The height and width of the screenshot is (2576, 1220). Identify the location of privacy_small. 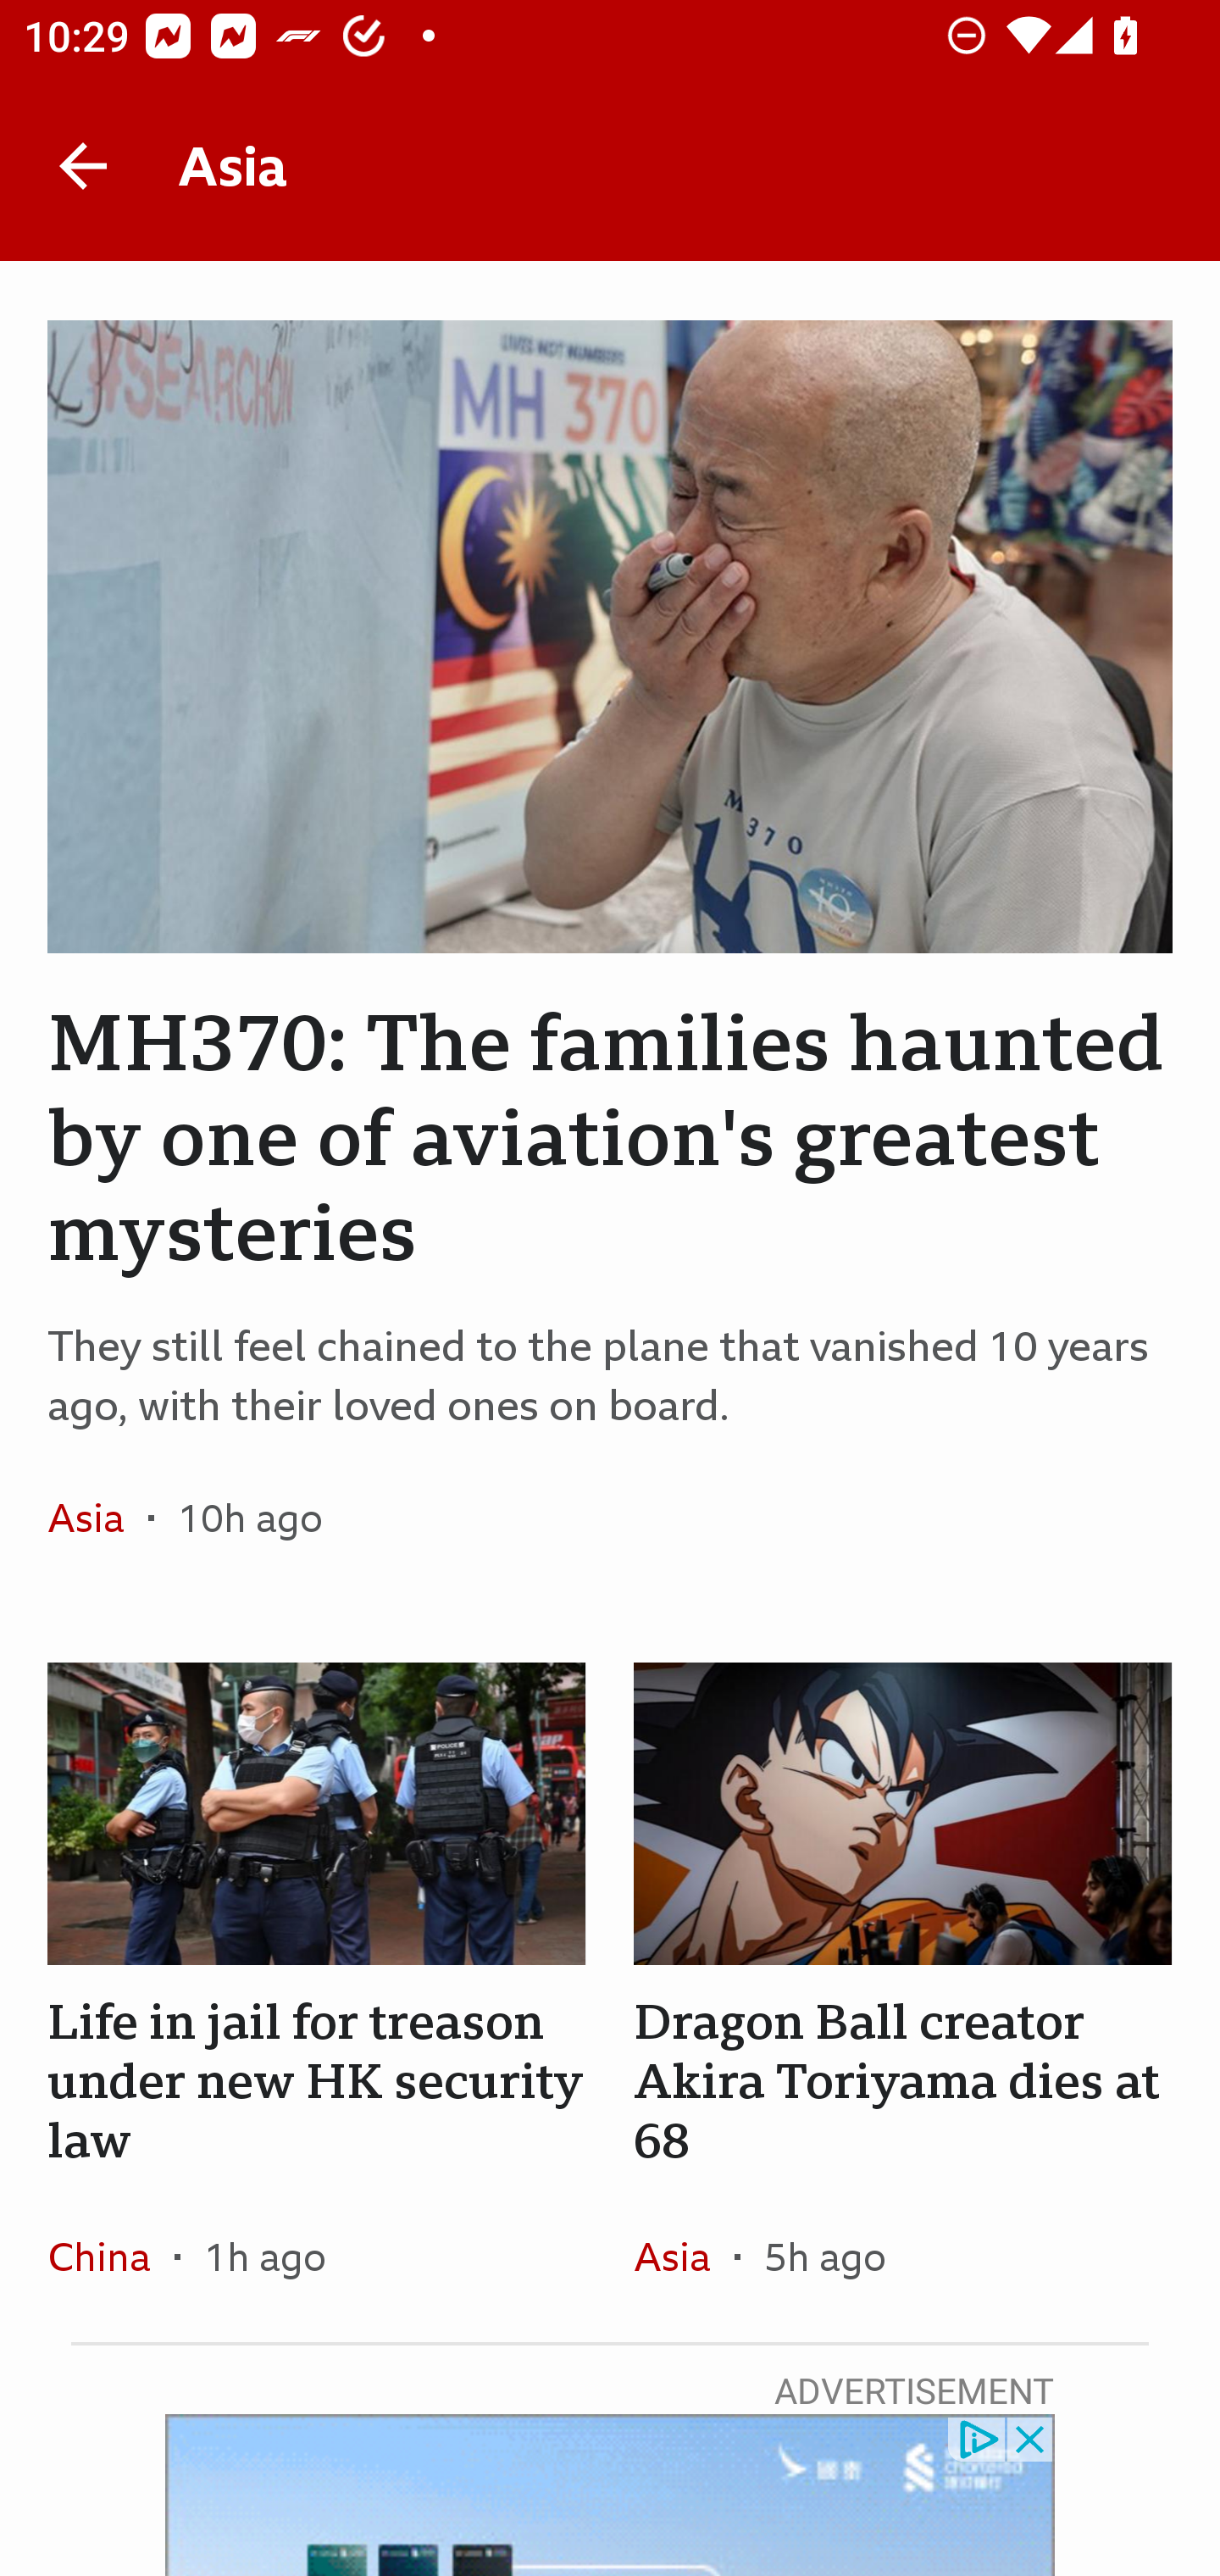
(978, 2438).